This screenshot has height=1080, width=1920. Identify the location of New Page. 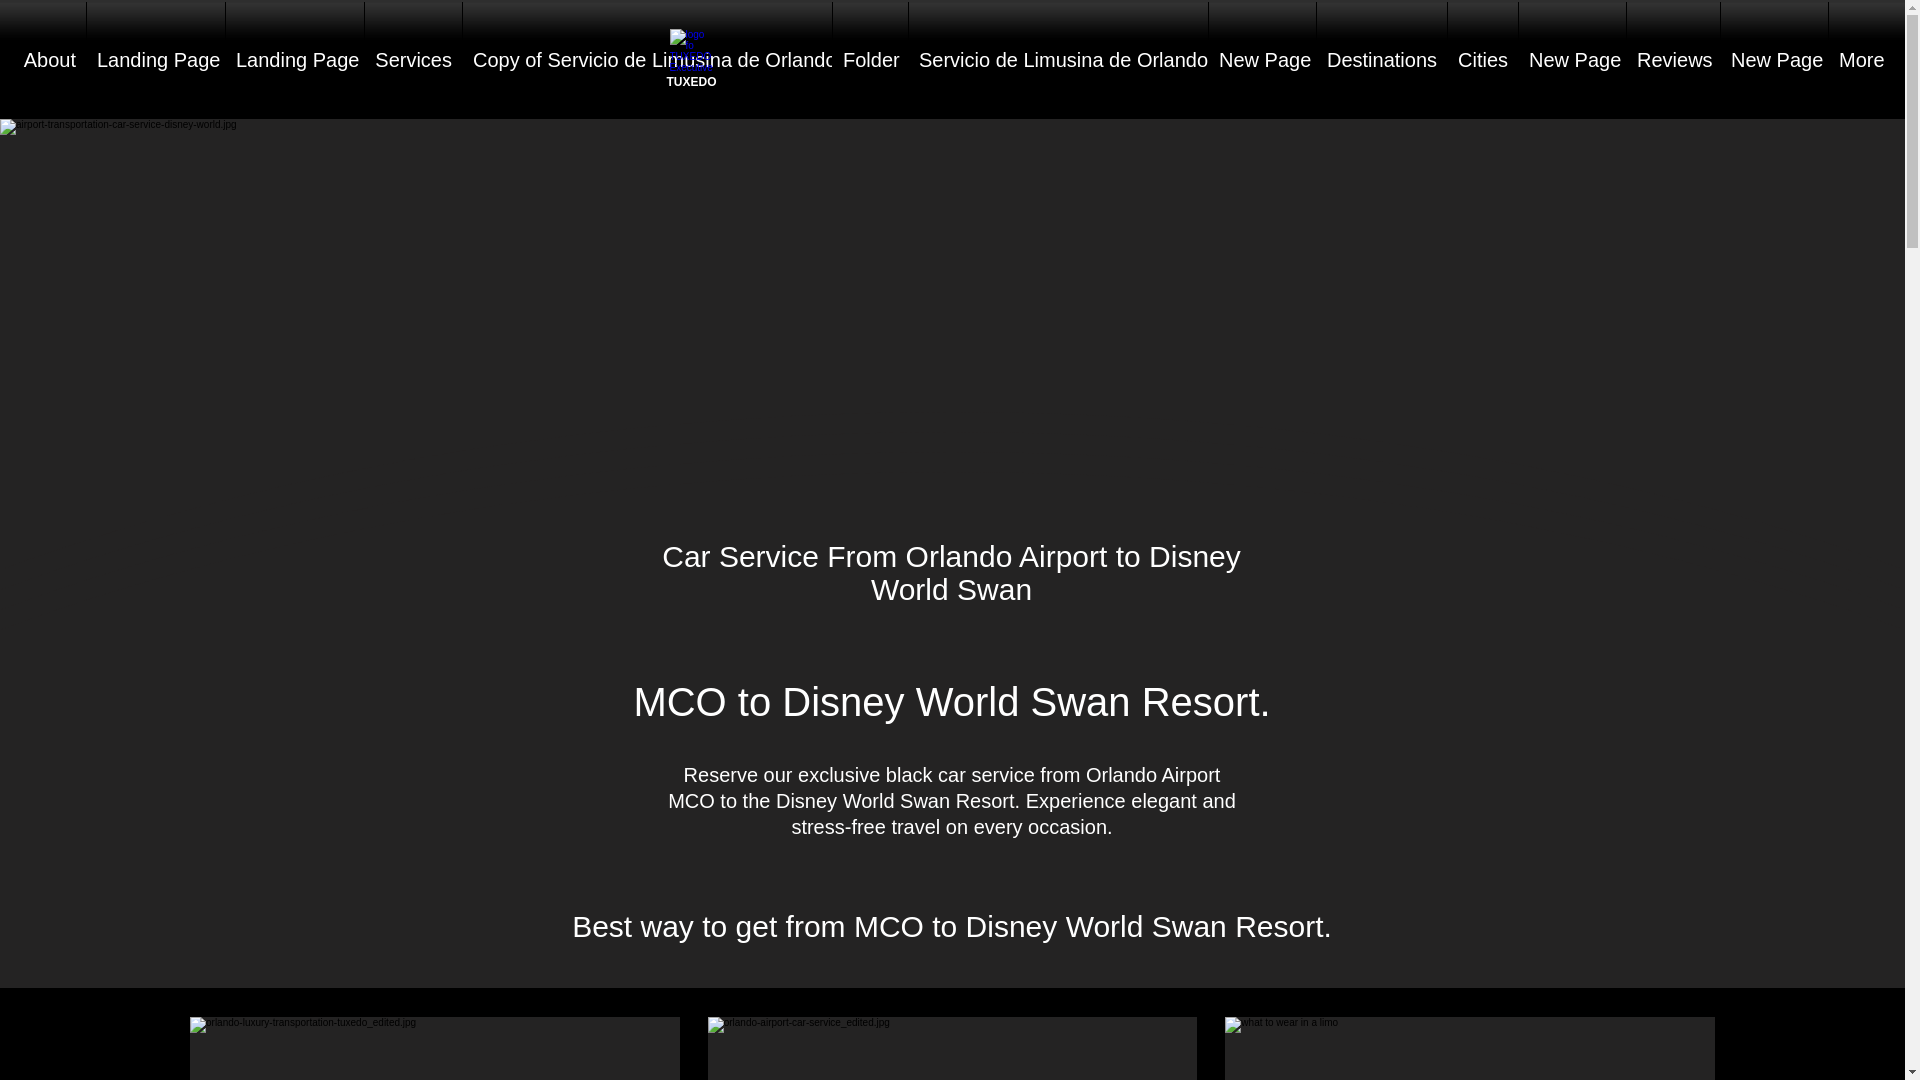
(1262, 60).